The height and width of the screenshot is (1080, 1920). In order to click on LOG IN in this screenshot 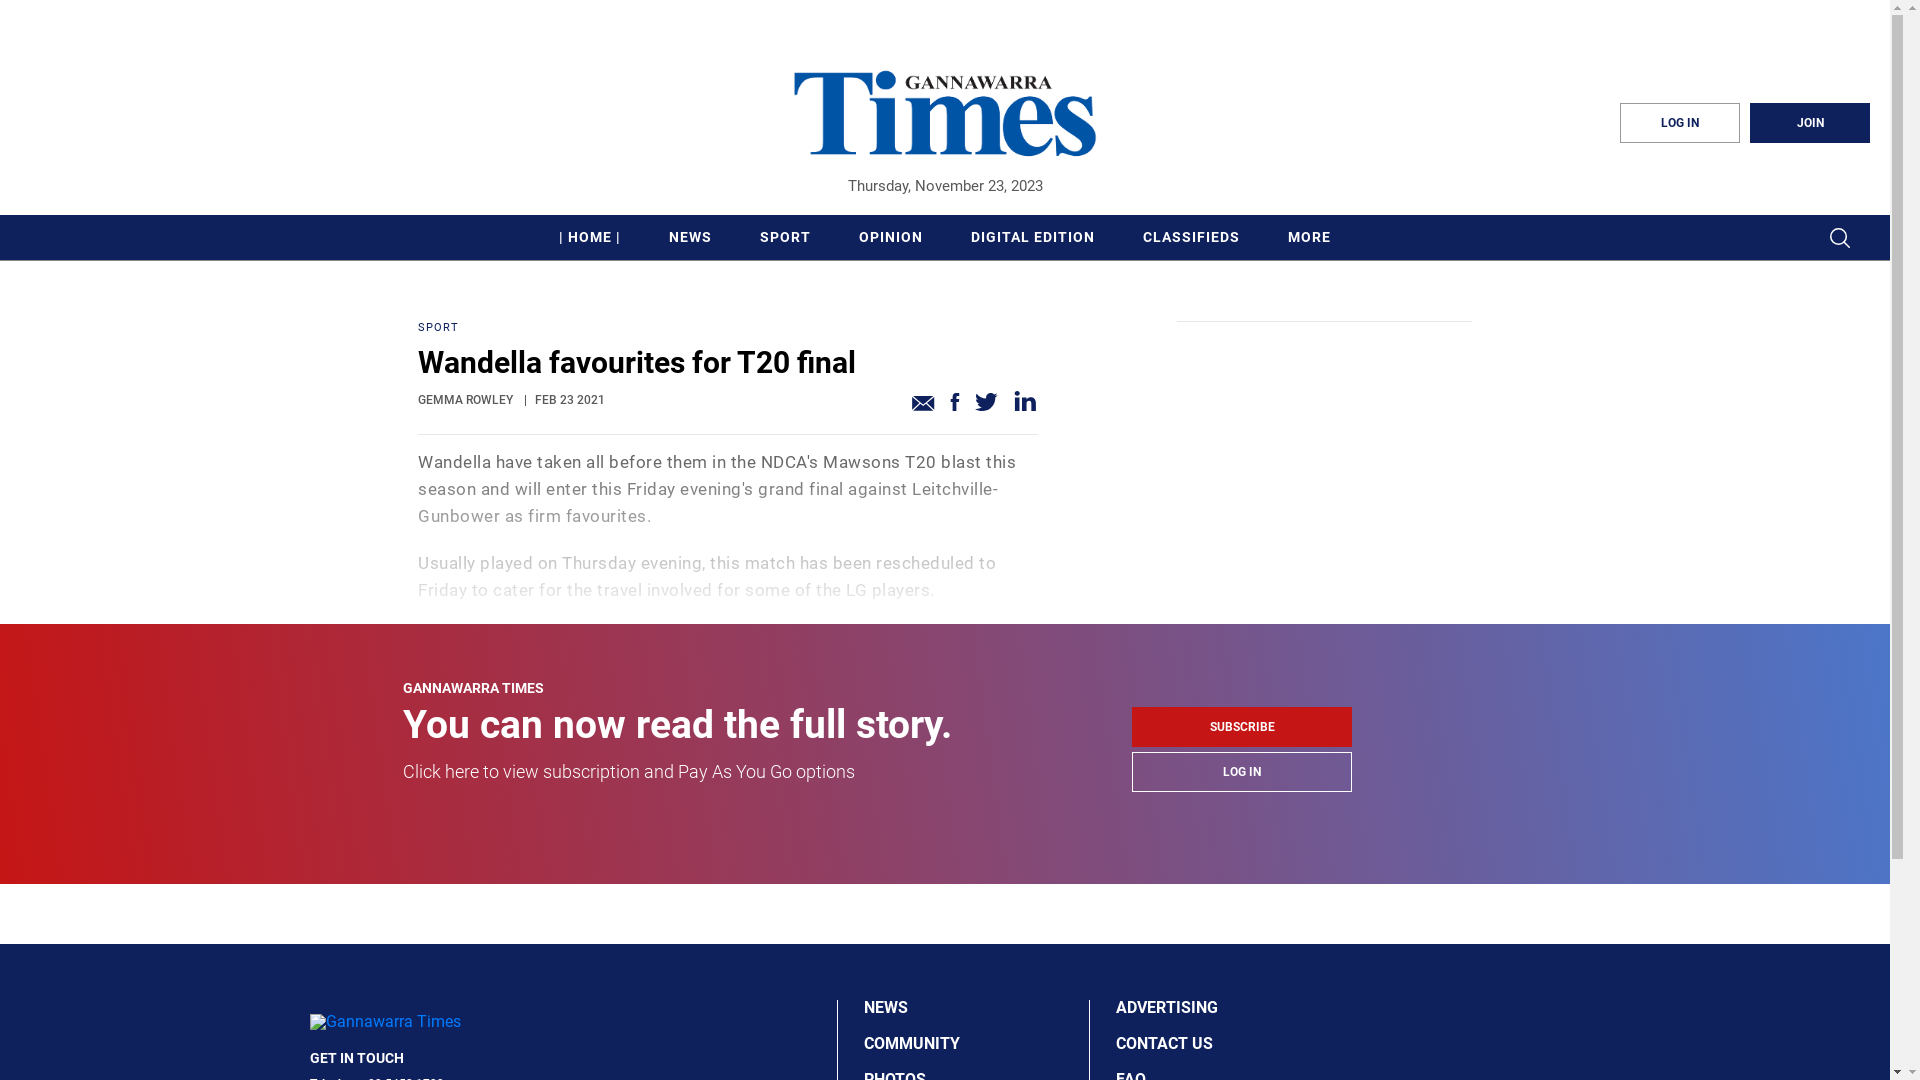, I will do `click(1680, 123)`.